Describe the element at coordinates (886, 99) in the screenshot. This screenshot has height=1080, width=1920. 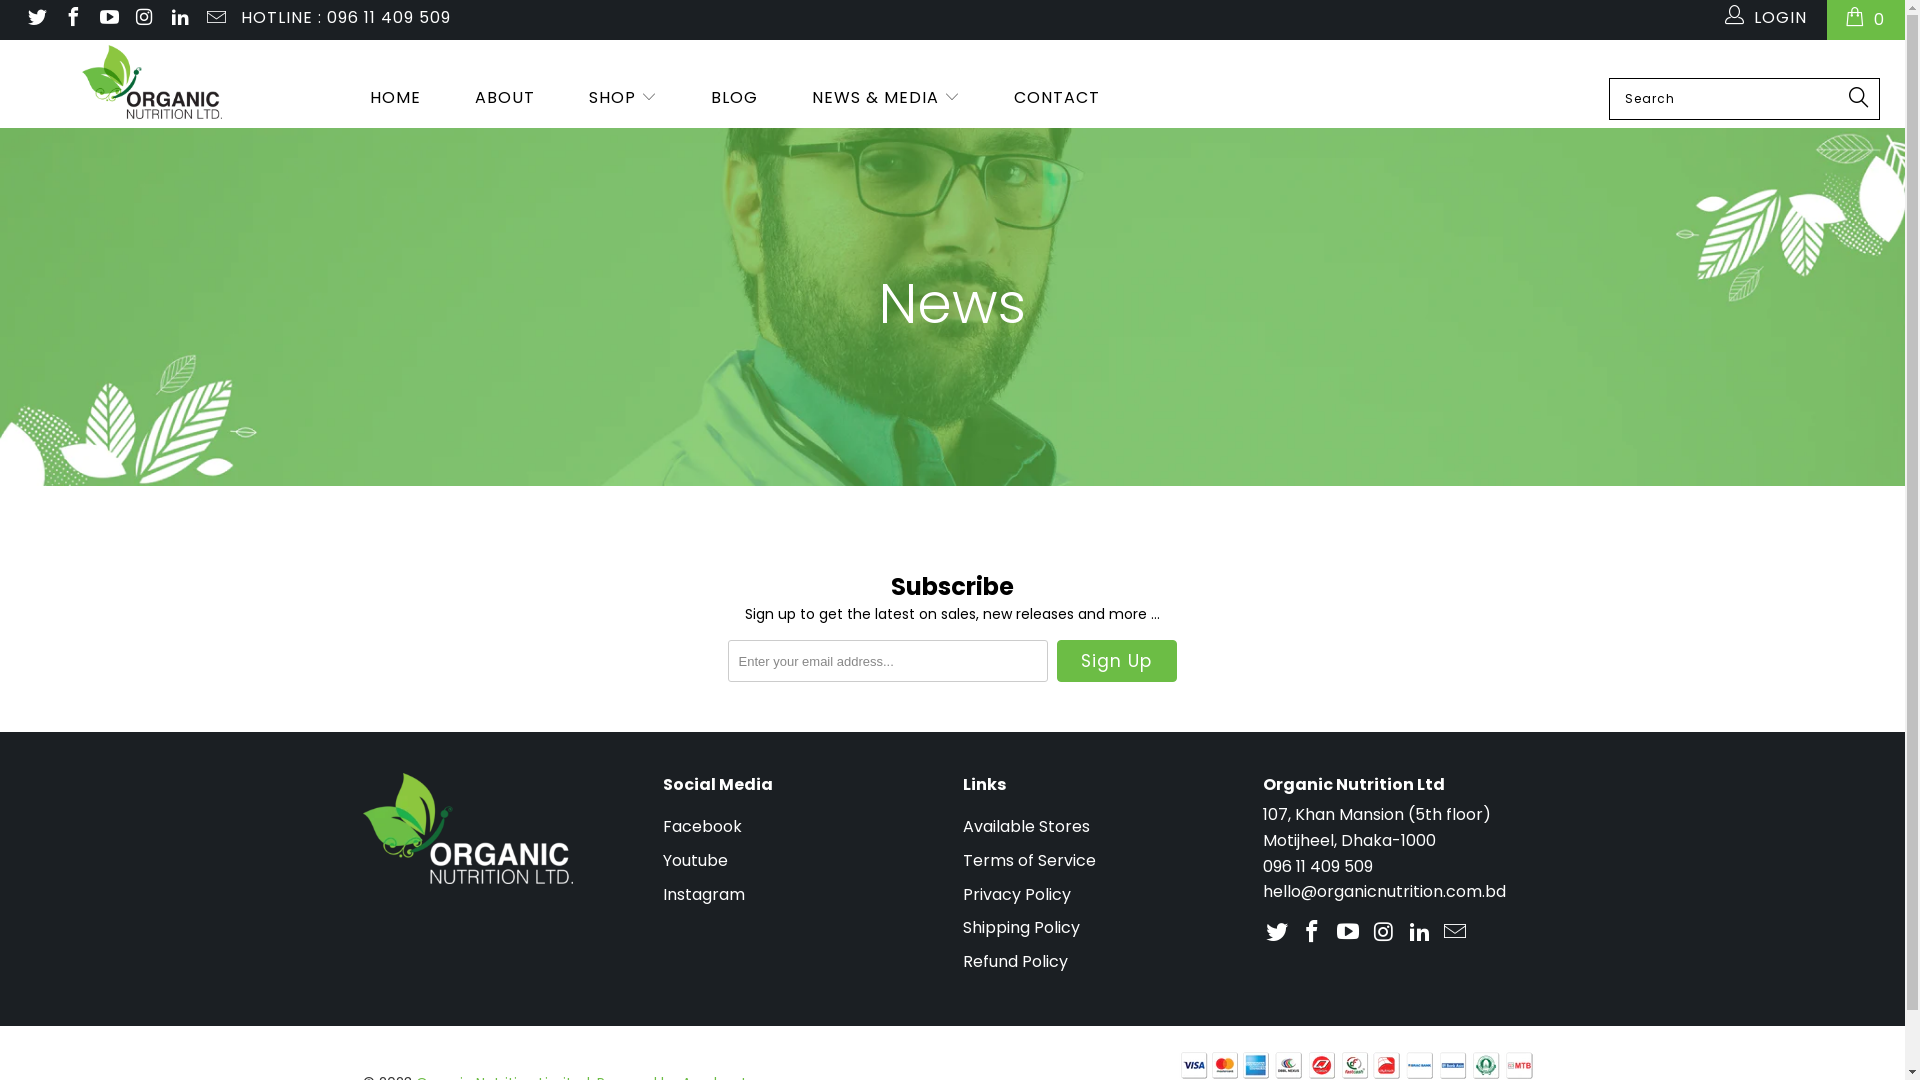
I see `NEWS & MEDIA` at that location.